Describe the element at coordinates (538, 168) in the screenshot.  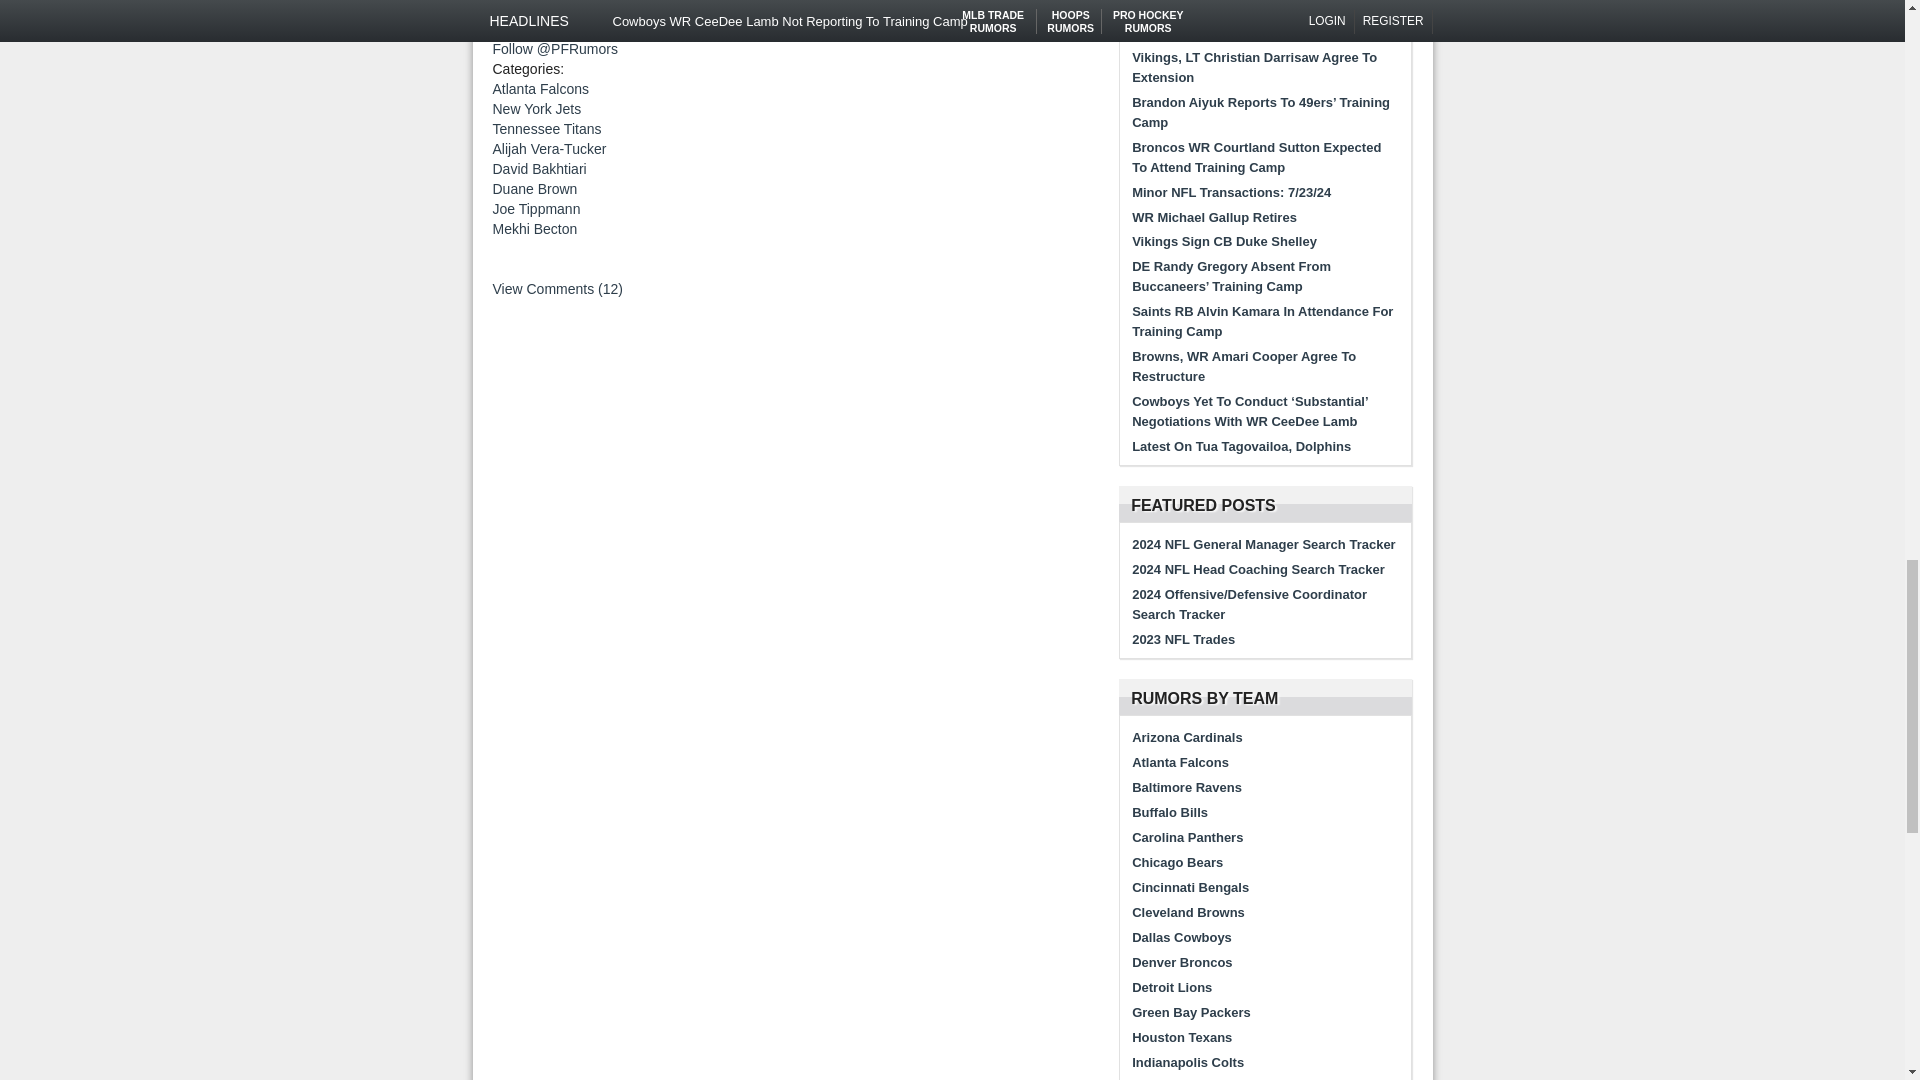
I see `View all posts in David Bakhtiari` at that location.